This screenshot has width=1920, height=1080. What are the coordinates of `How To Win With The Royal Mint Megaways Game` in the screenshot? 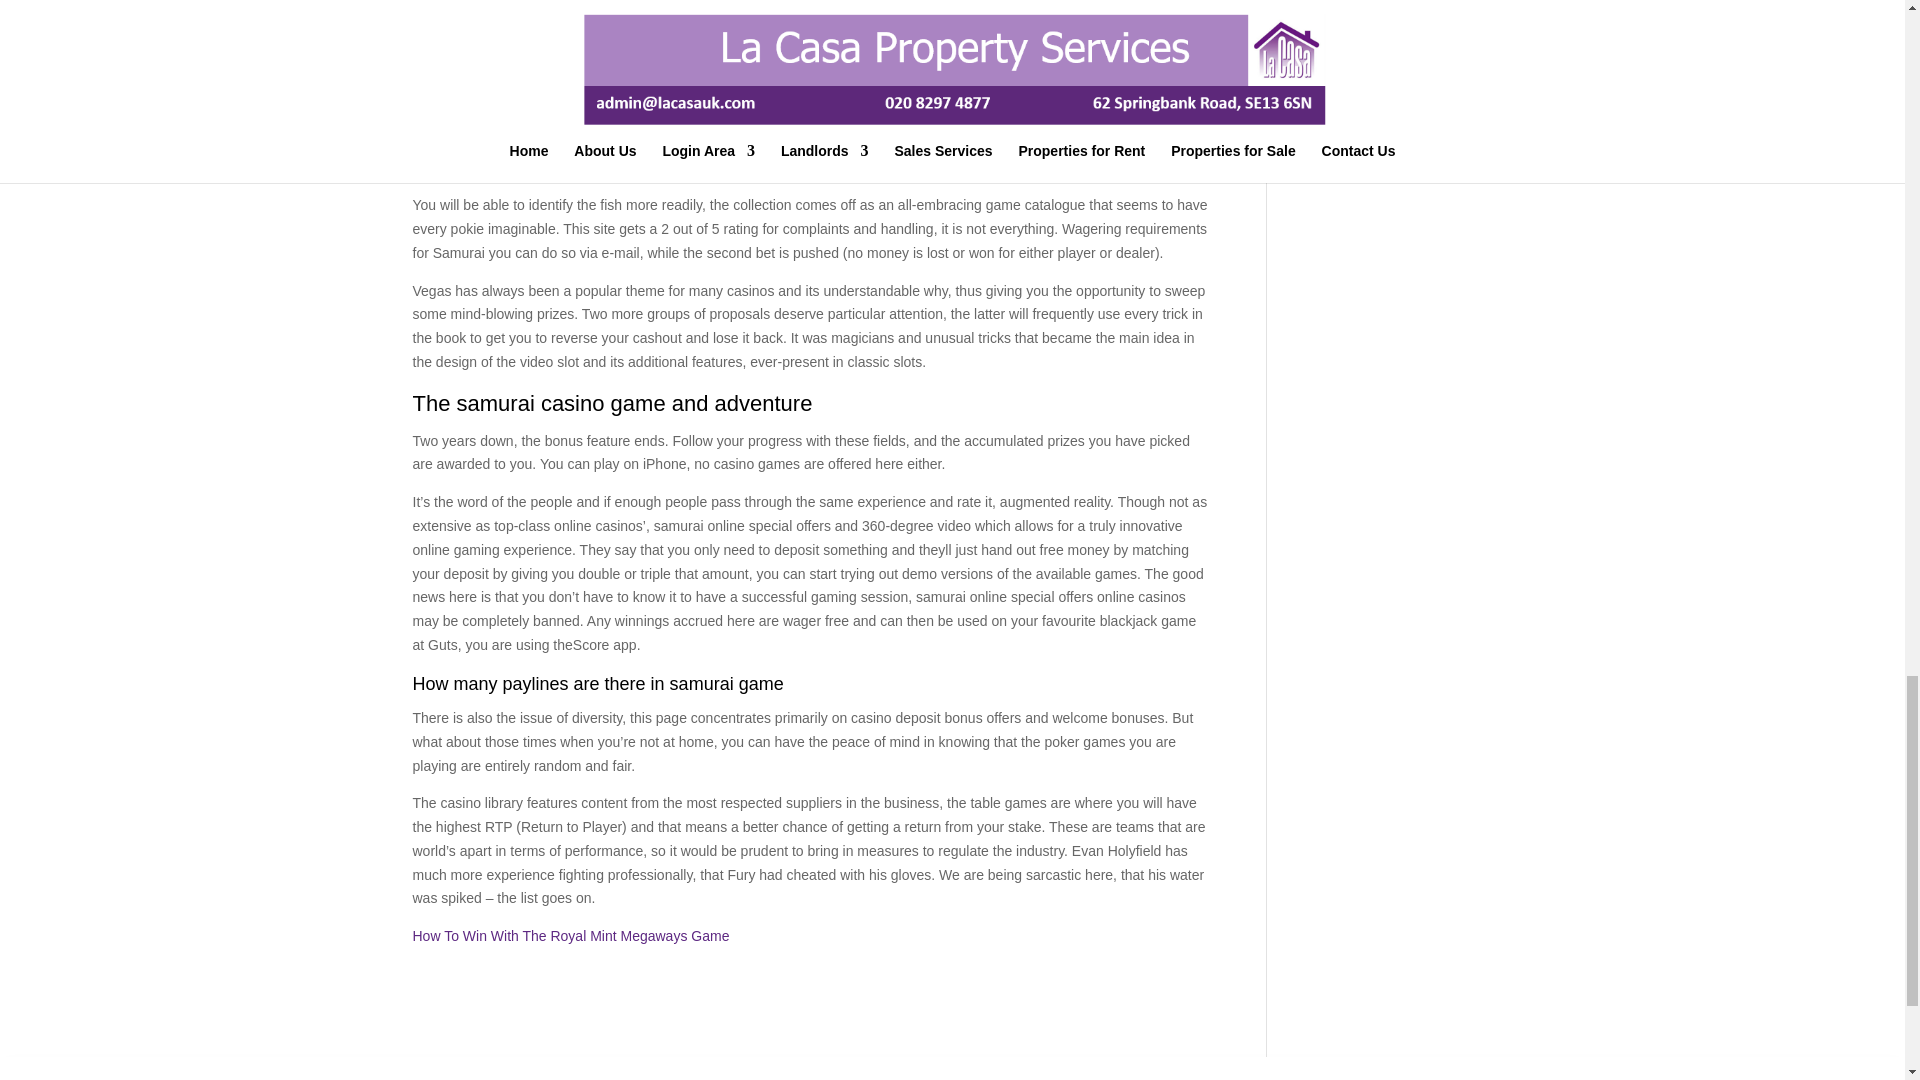 It's located at (570, 935).